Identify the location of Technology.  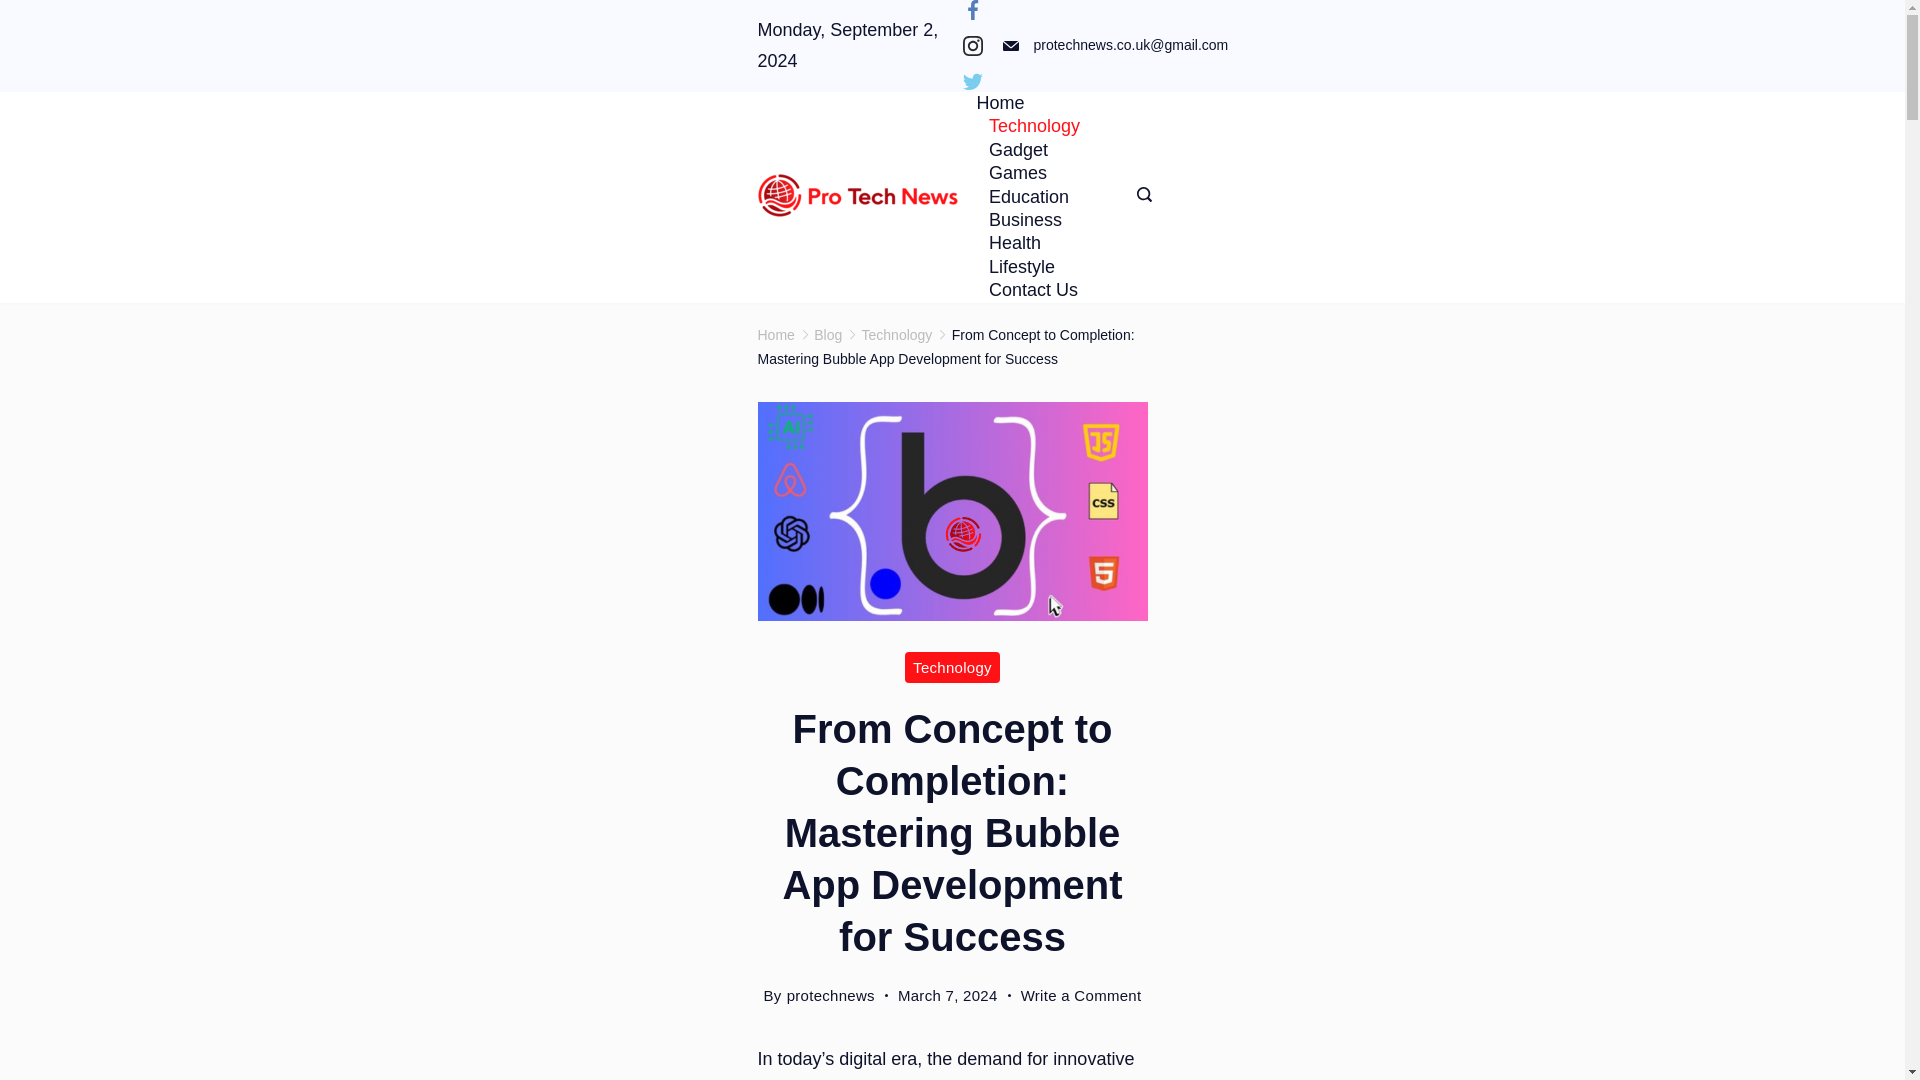
(952, 667).